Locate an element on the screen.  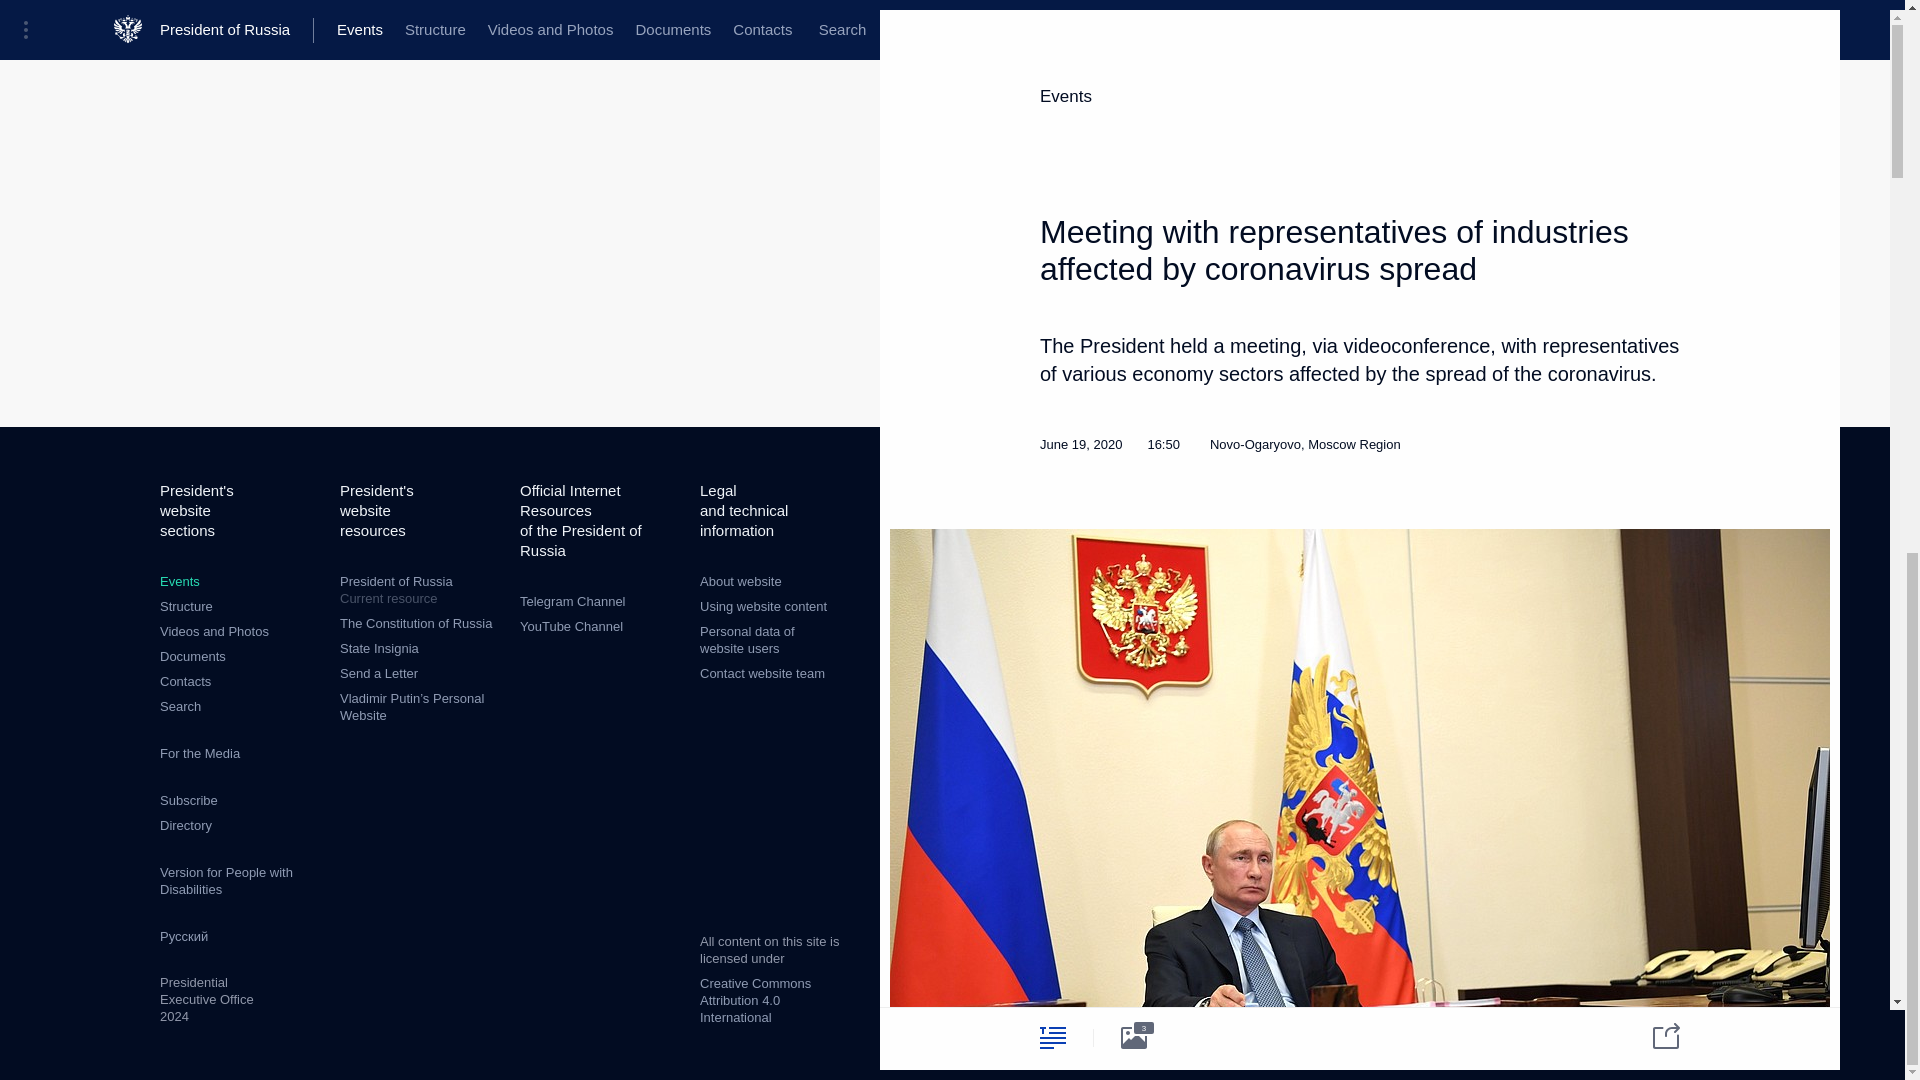
YouTube Channel is located at coordinates (571, 626).